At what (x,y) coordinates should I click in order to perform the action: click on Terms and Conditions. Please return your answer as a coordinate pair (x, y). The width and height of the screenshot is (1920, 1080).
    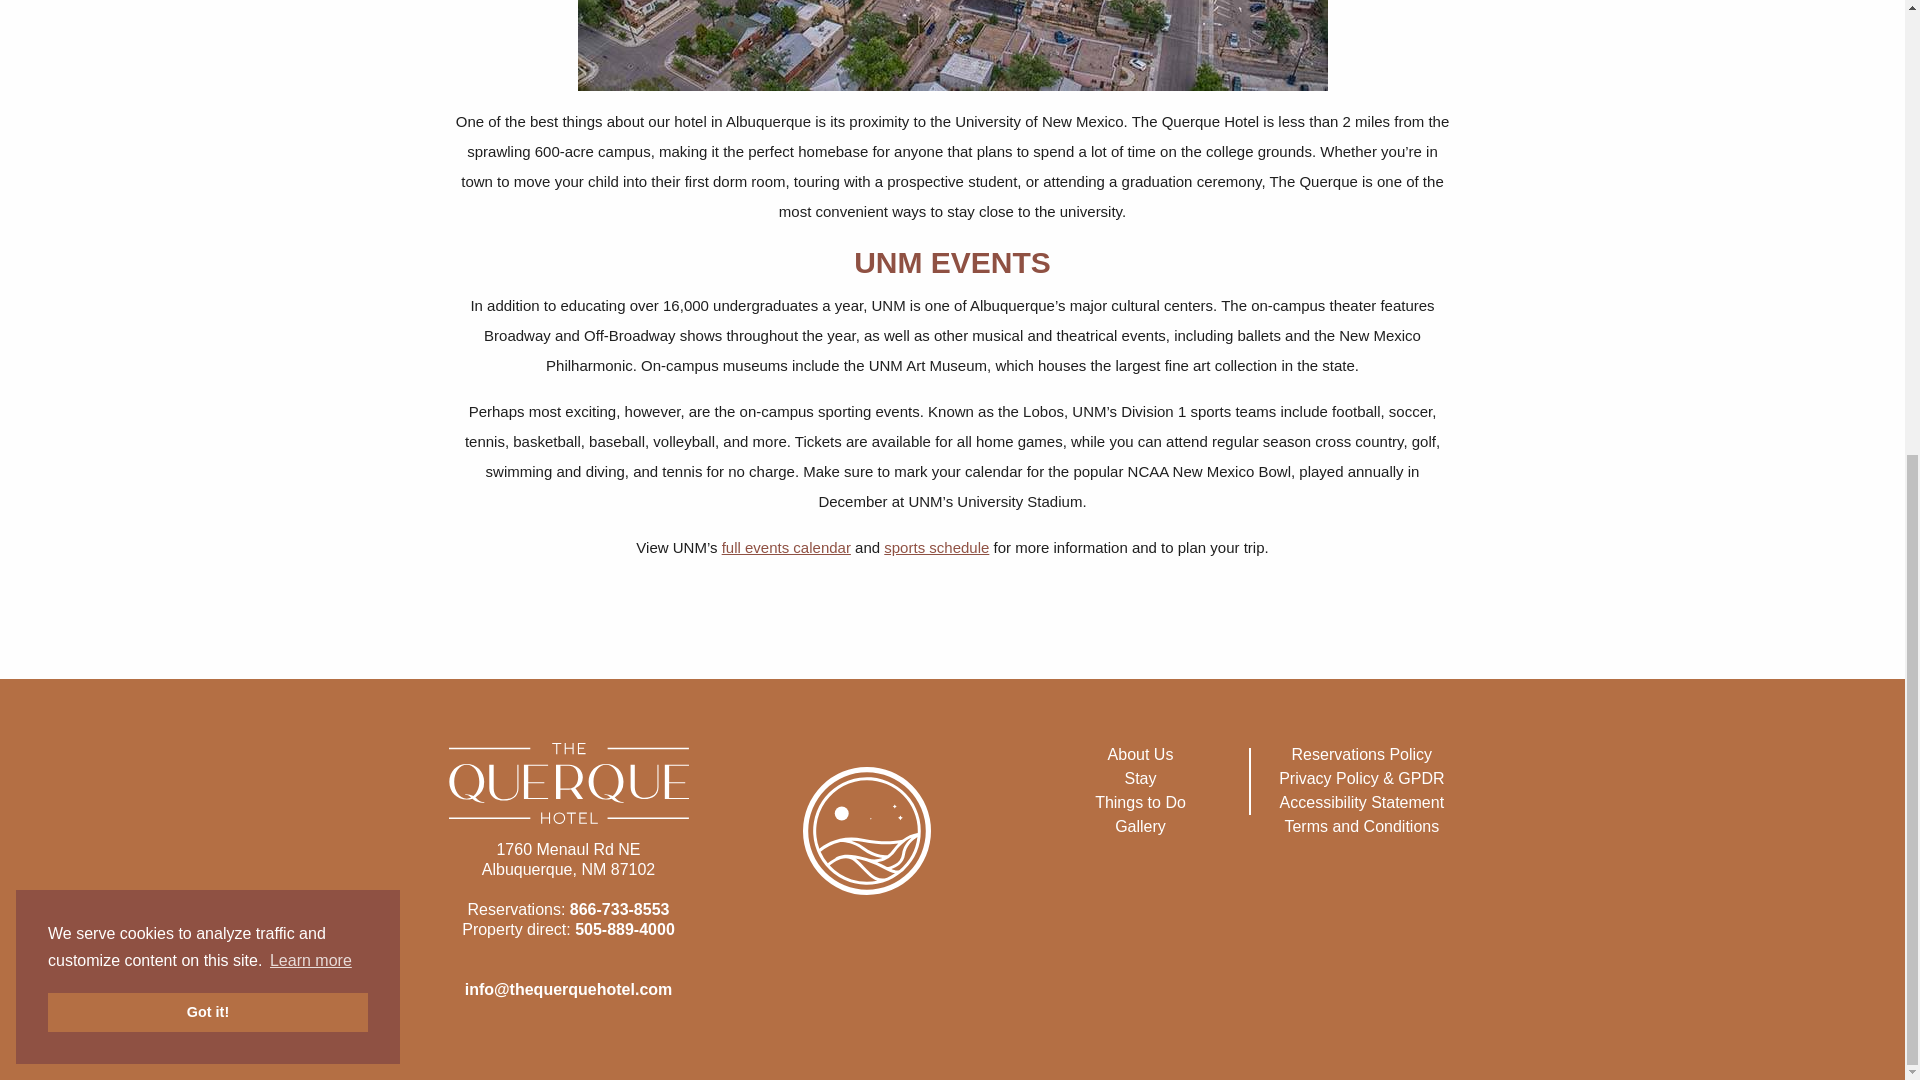
    Looking at the image, I should click on (1361, 826).